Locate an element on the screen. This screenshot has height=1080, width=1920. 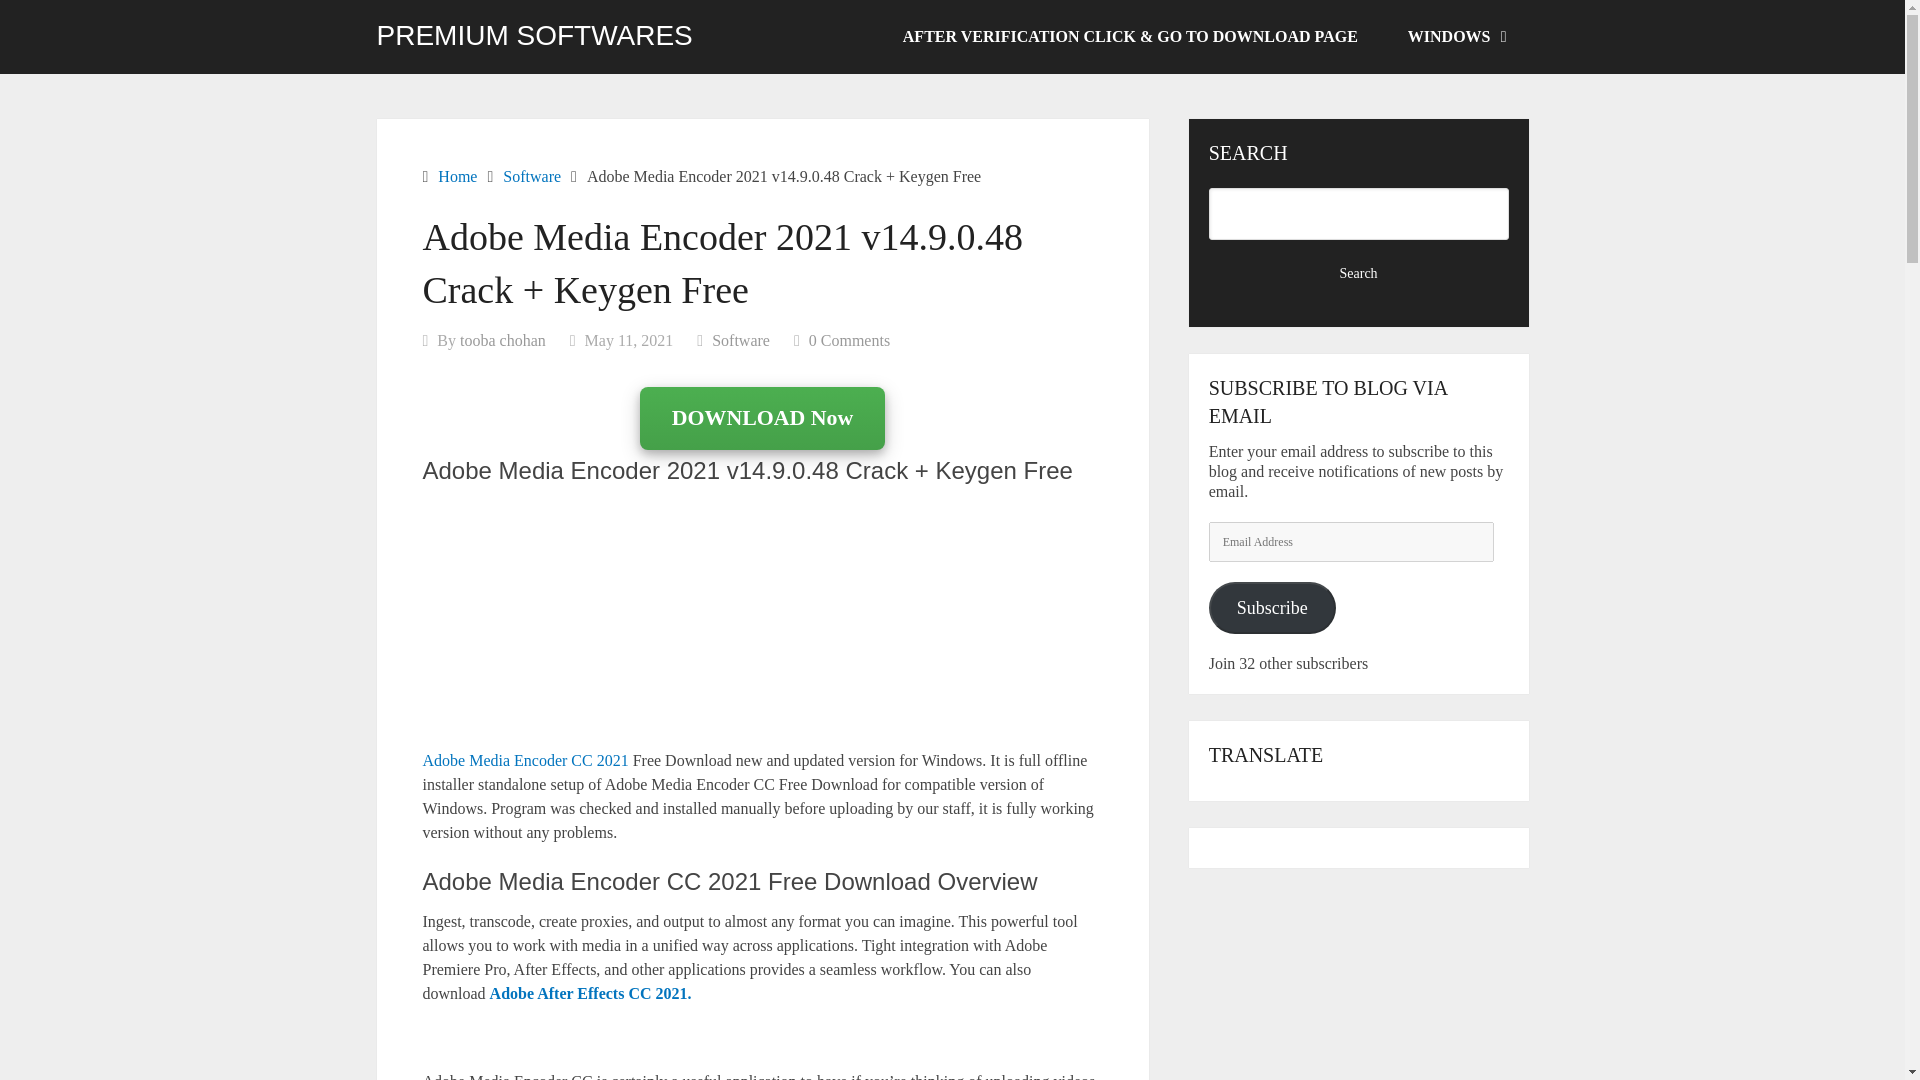
DOWNLOAD Now is located at coordinates (762, 419).